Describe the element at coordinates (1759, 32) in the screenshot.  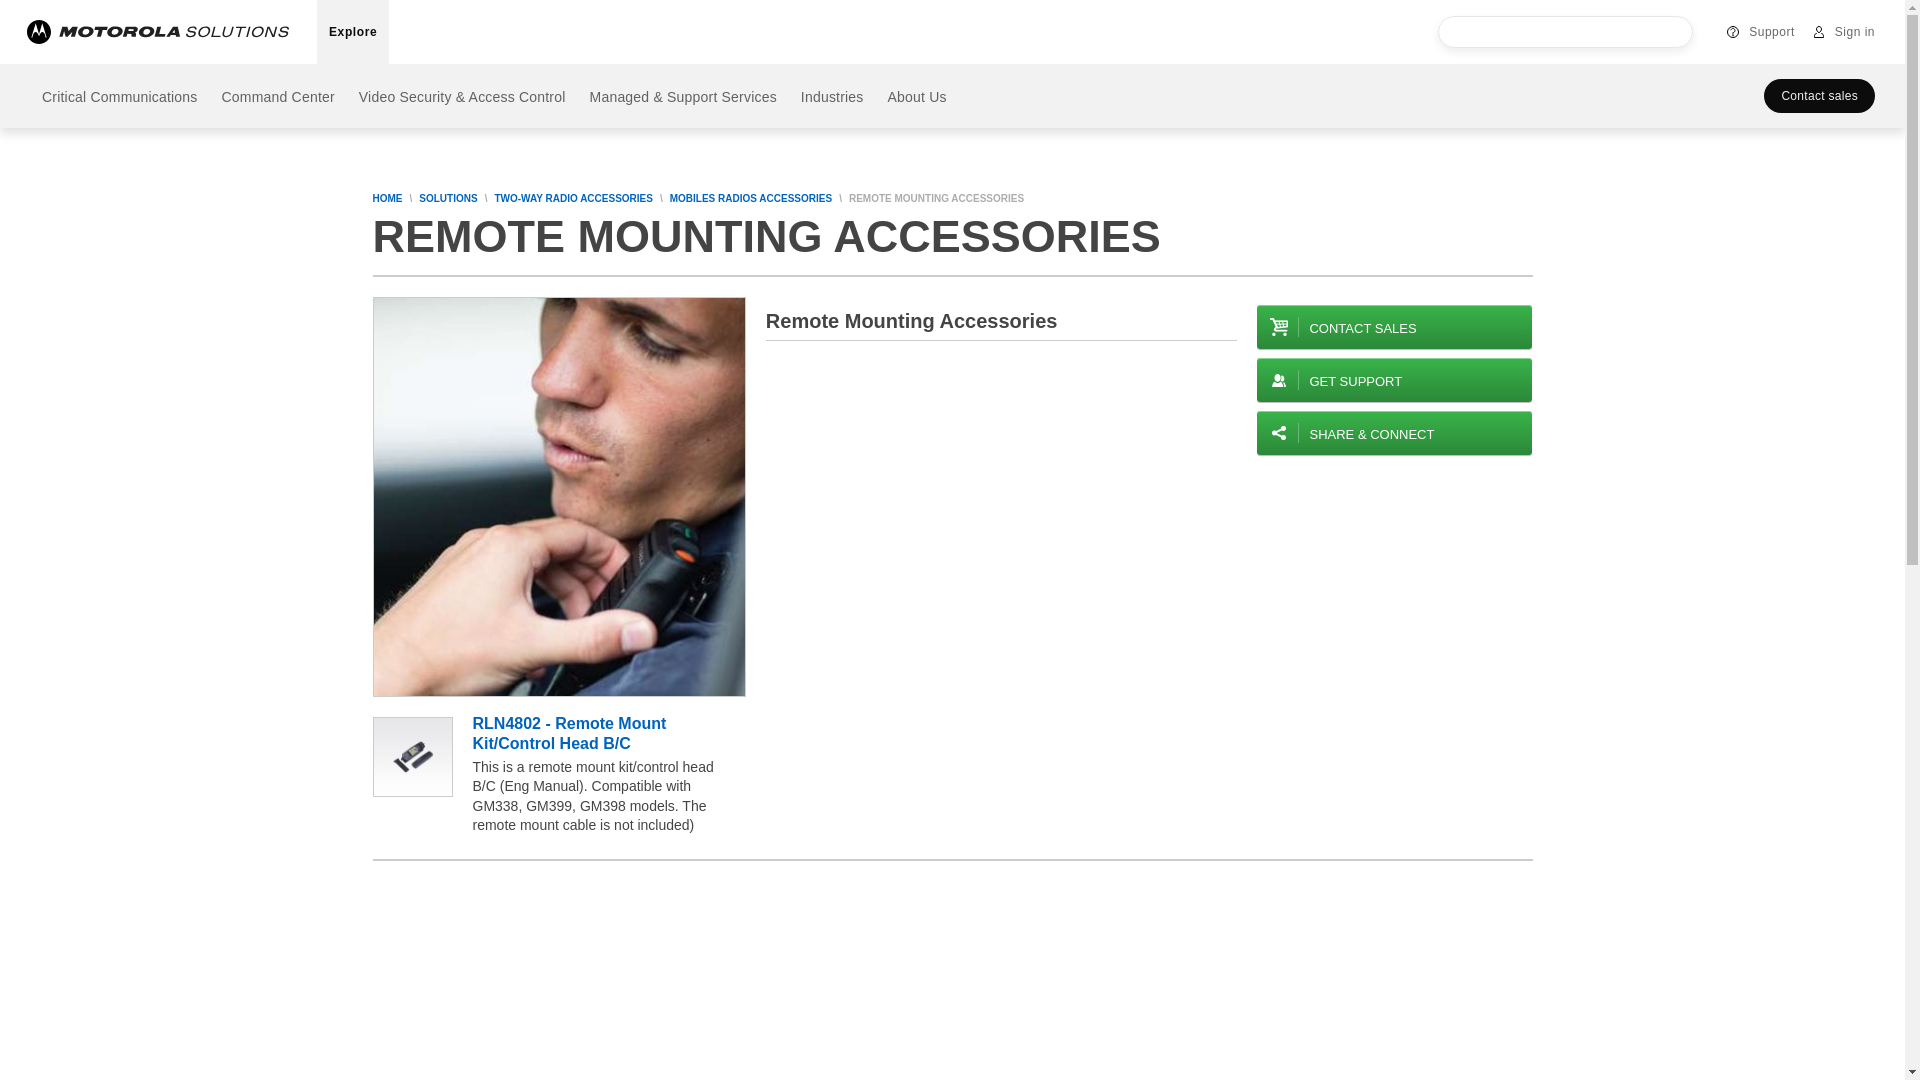
I see `Support` at that location.